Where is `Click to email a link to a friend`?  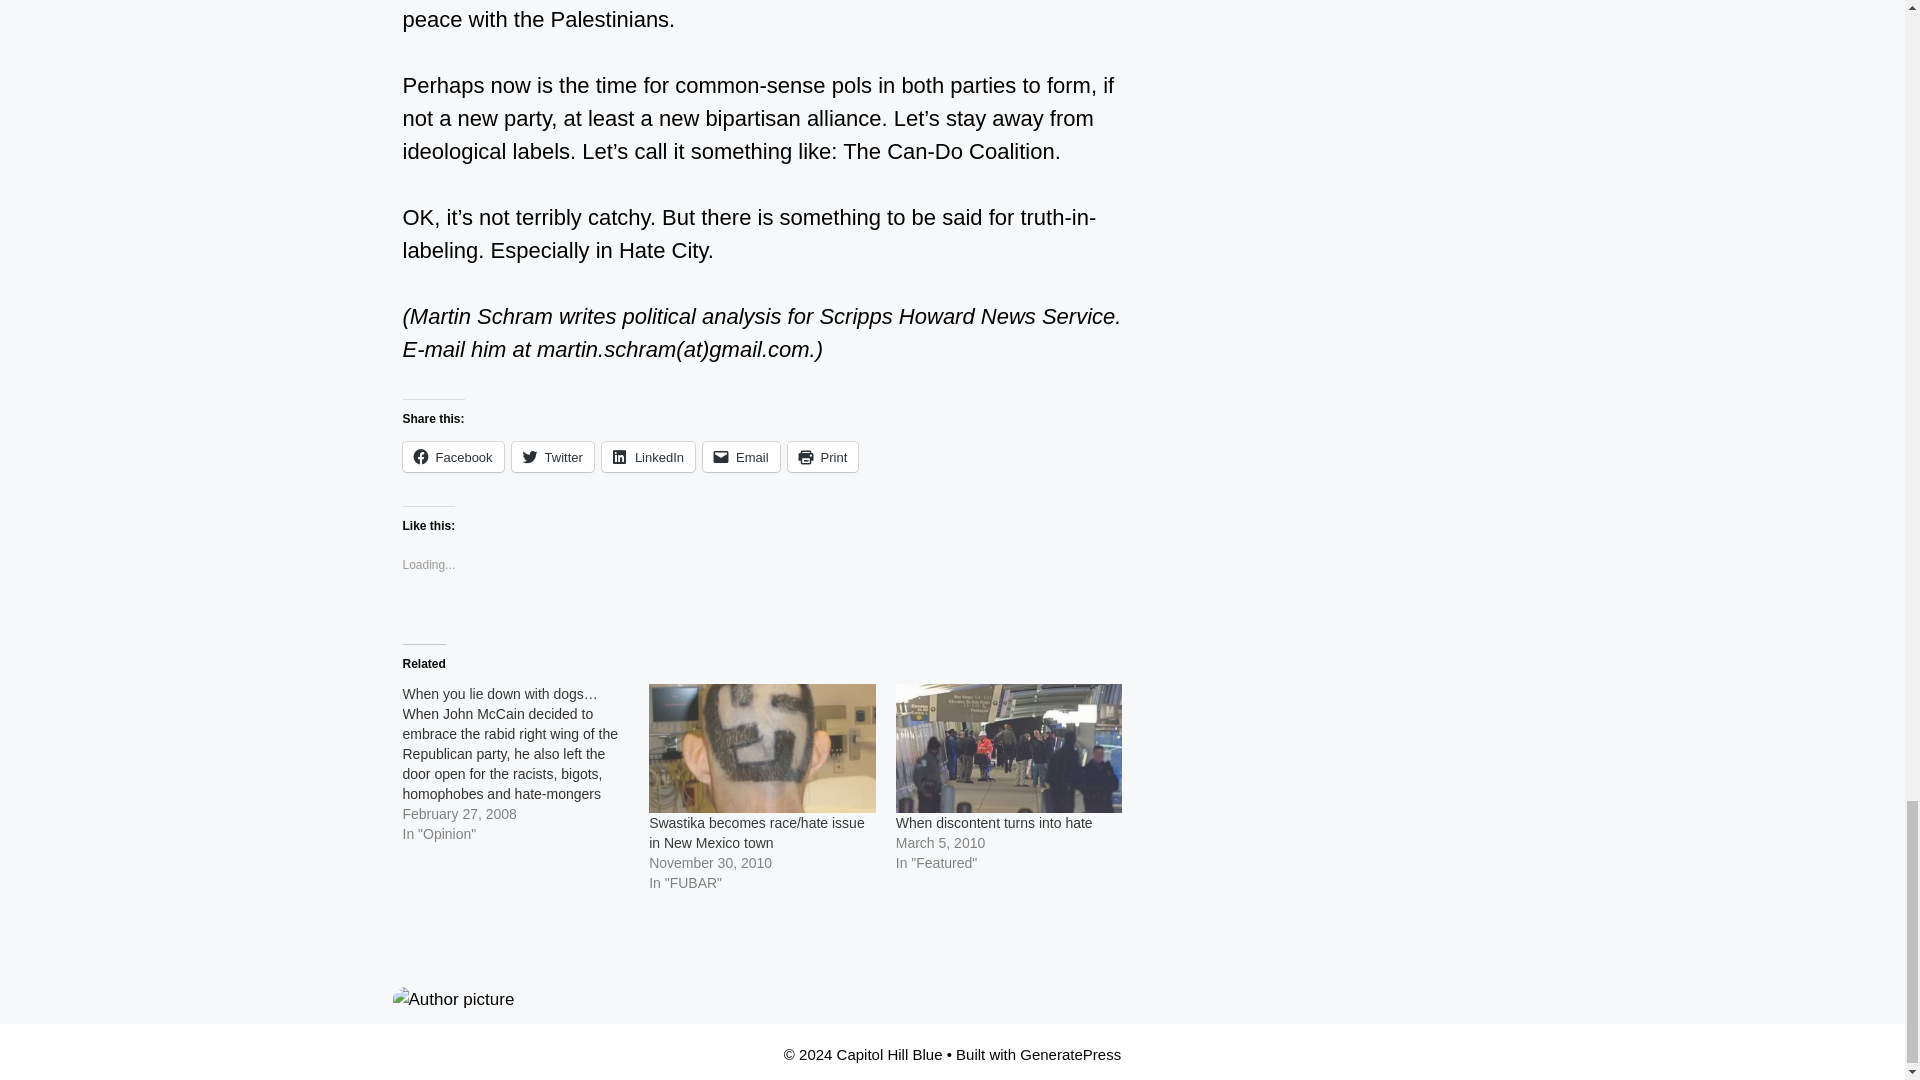
Click to email a link to a friend is located at coordinates (740, 456).